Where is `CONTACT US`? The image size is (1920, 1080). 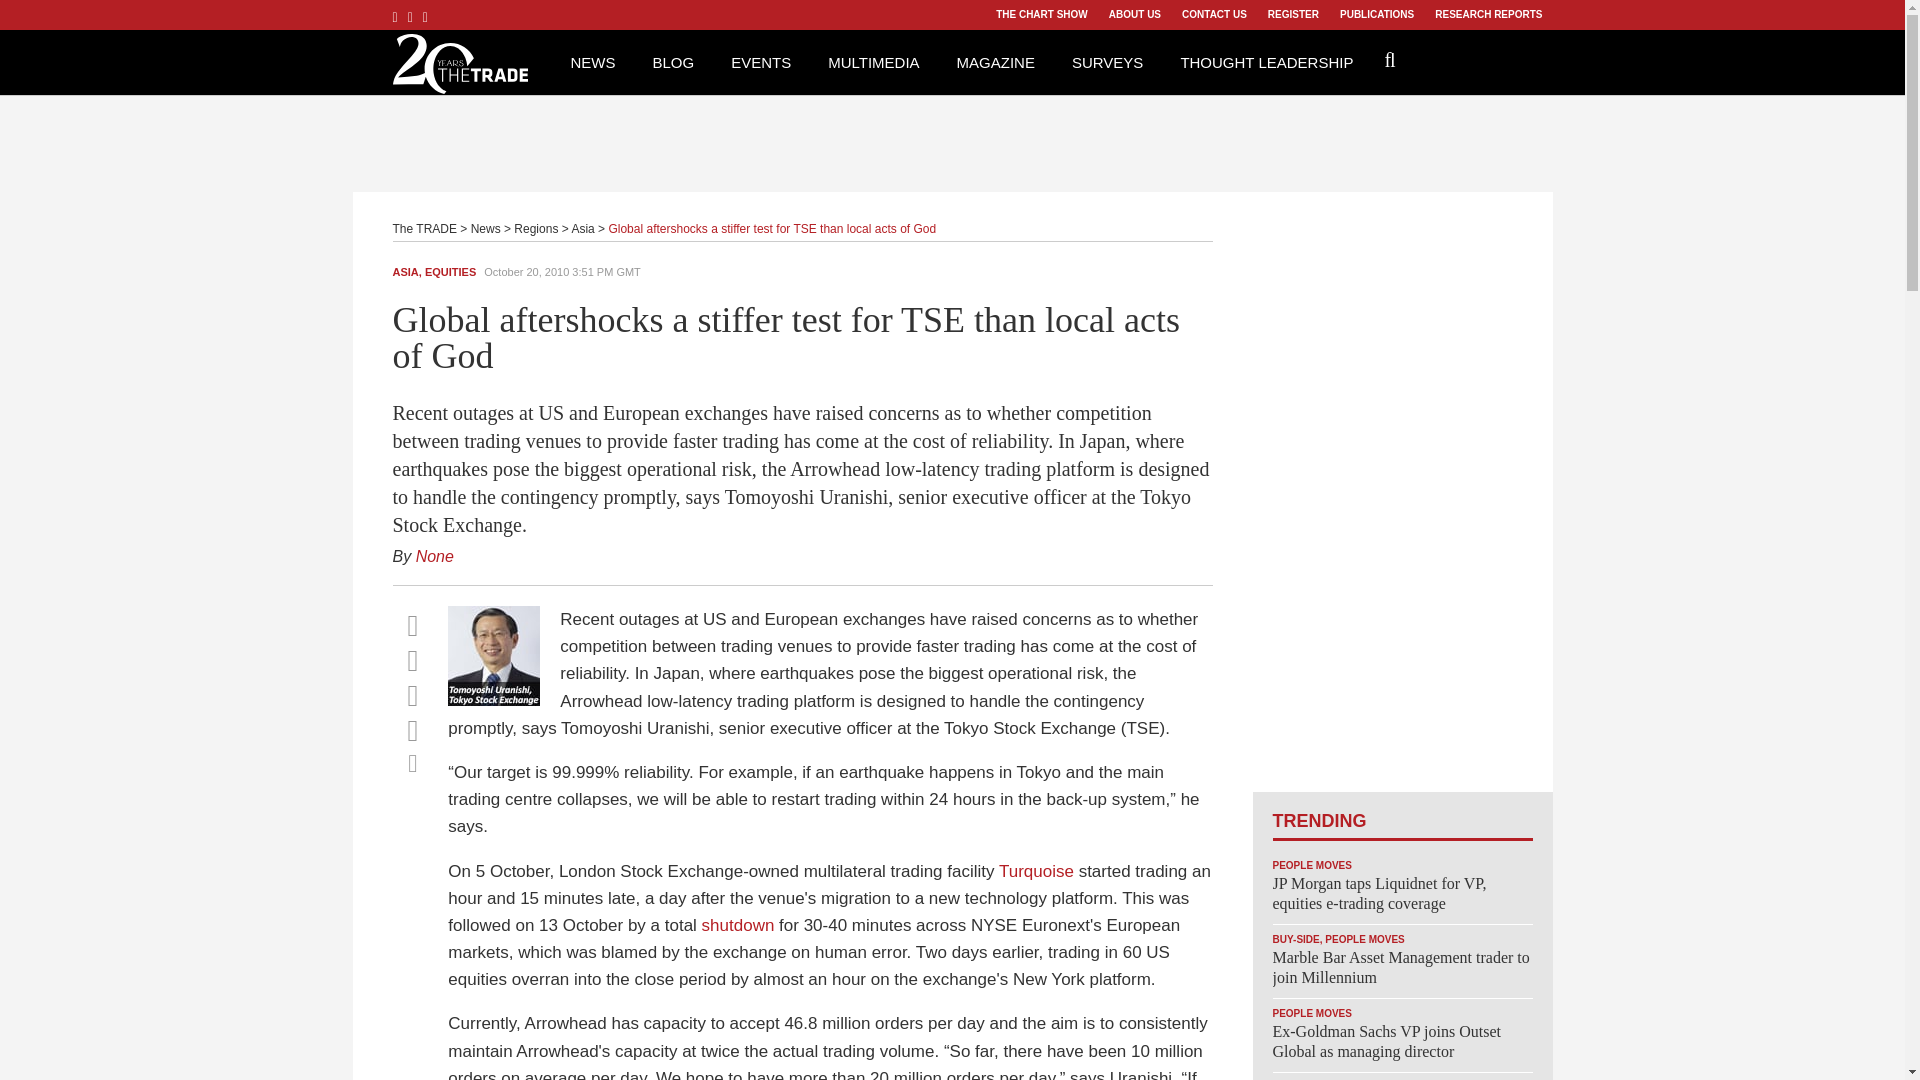 CONTACT US is located at coordinates (1214, 15).